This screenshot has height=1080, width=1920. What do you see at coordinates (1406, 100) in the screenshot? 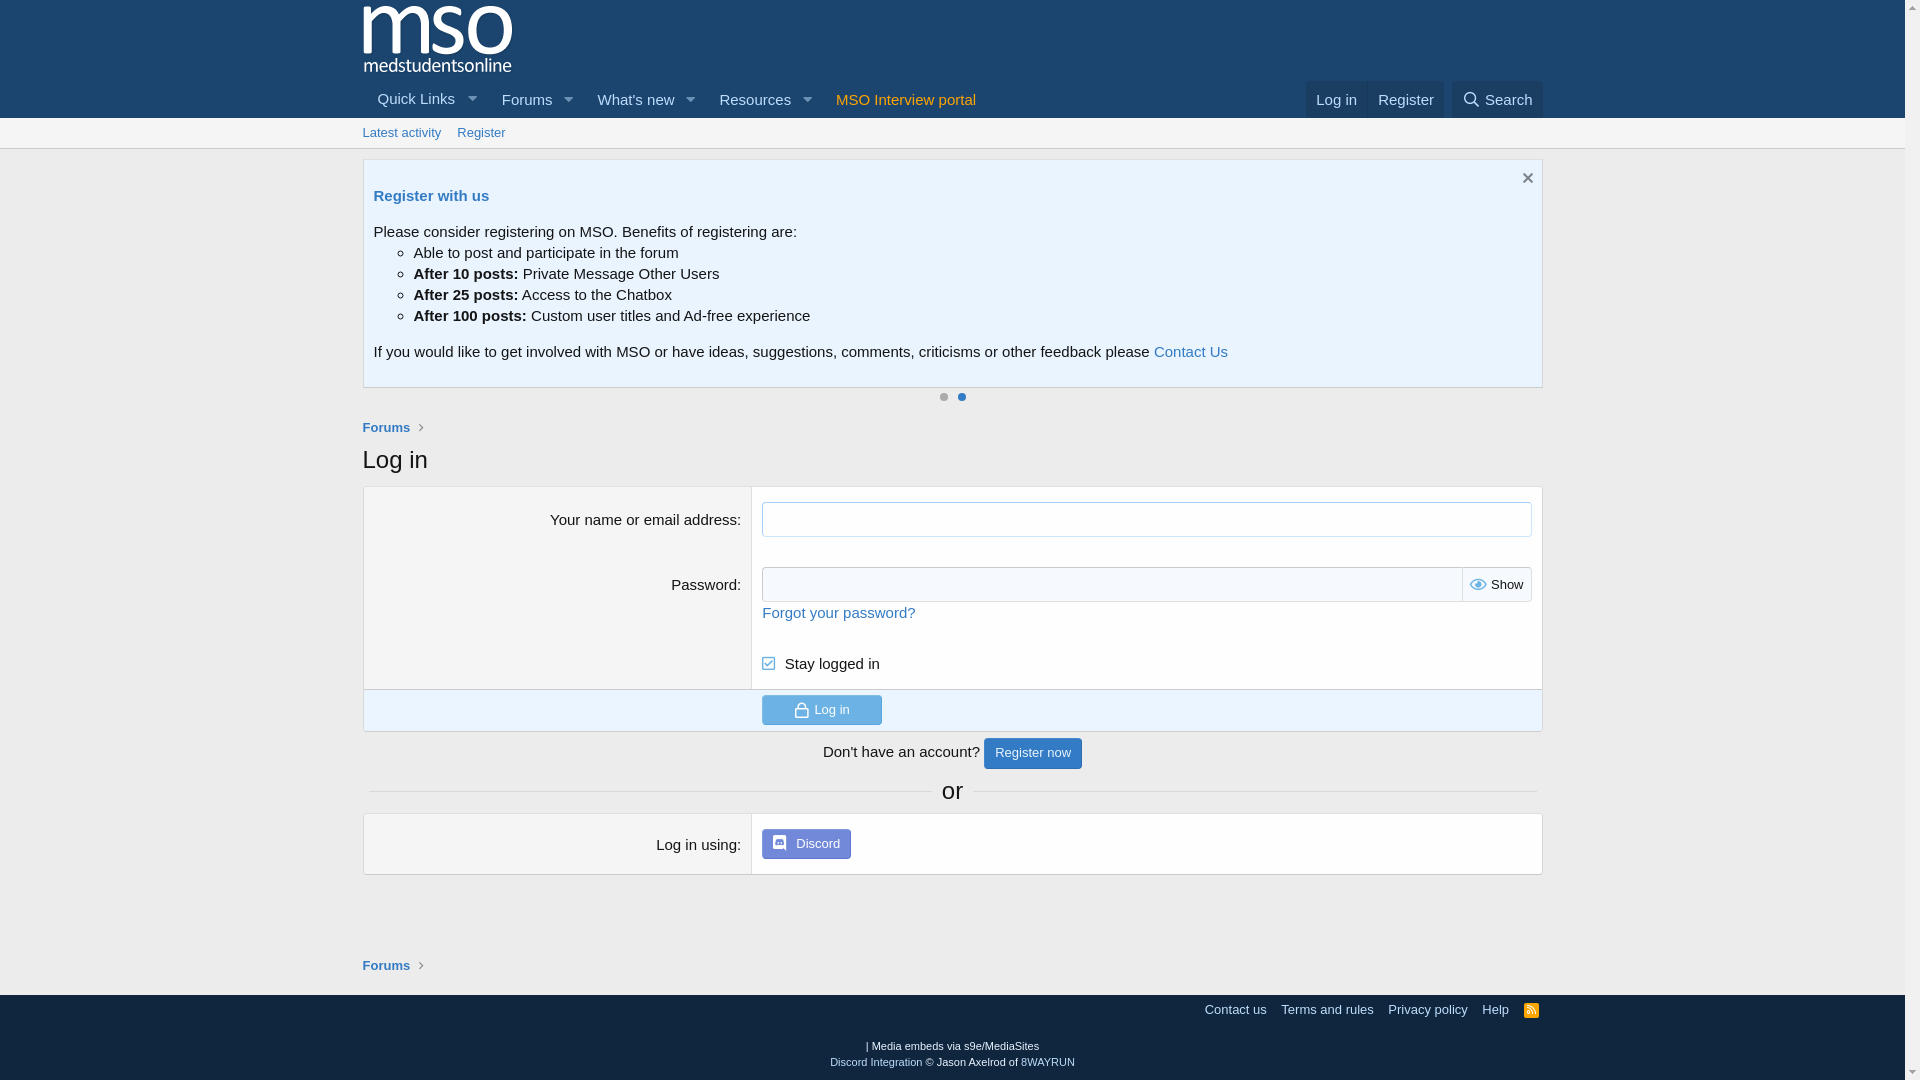
I see `Register` at bounding box center [1406, 100].